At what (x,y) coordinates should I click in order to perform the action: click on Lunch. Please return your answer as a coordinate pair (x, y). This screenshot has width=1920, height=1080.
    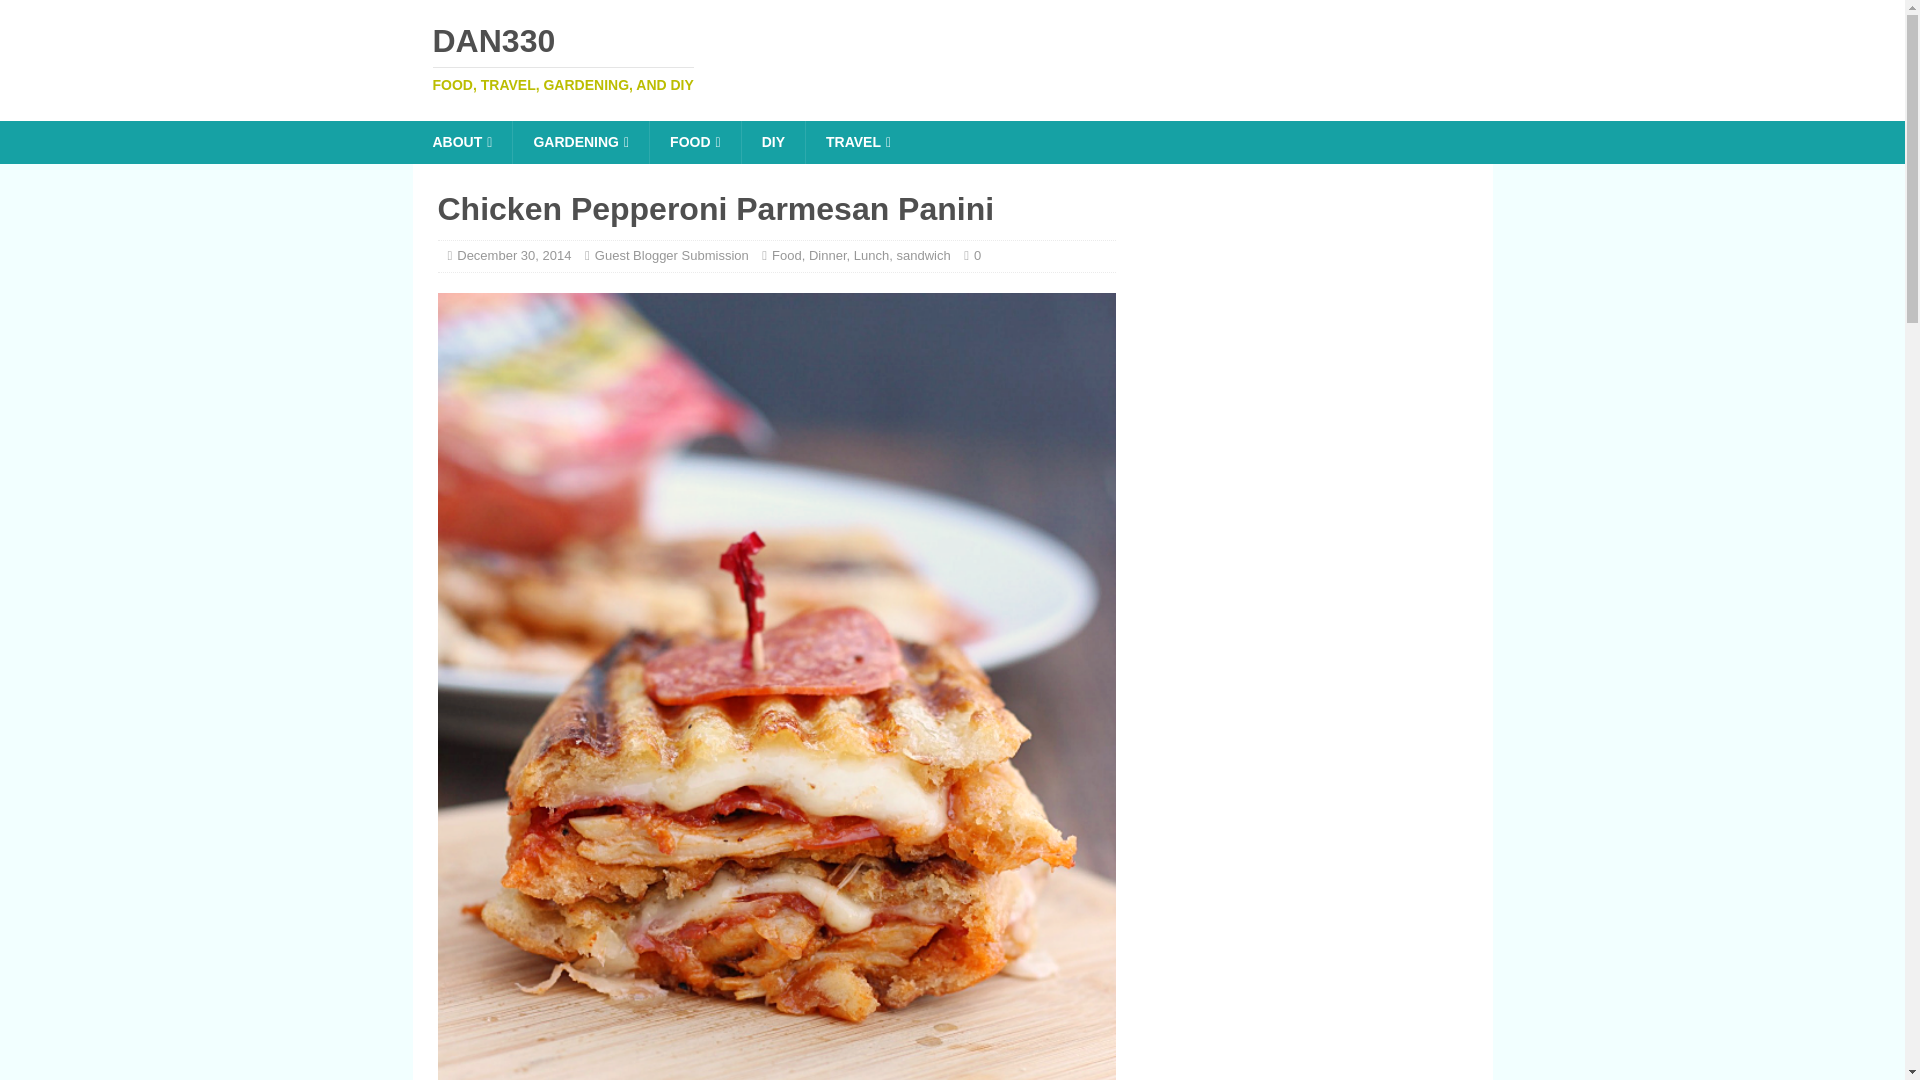
    Looking at the image, I should click on (871, 256).